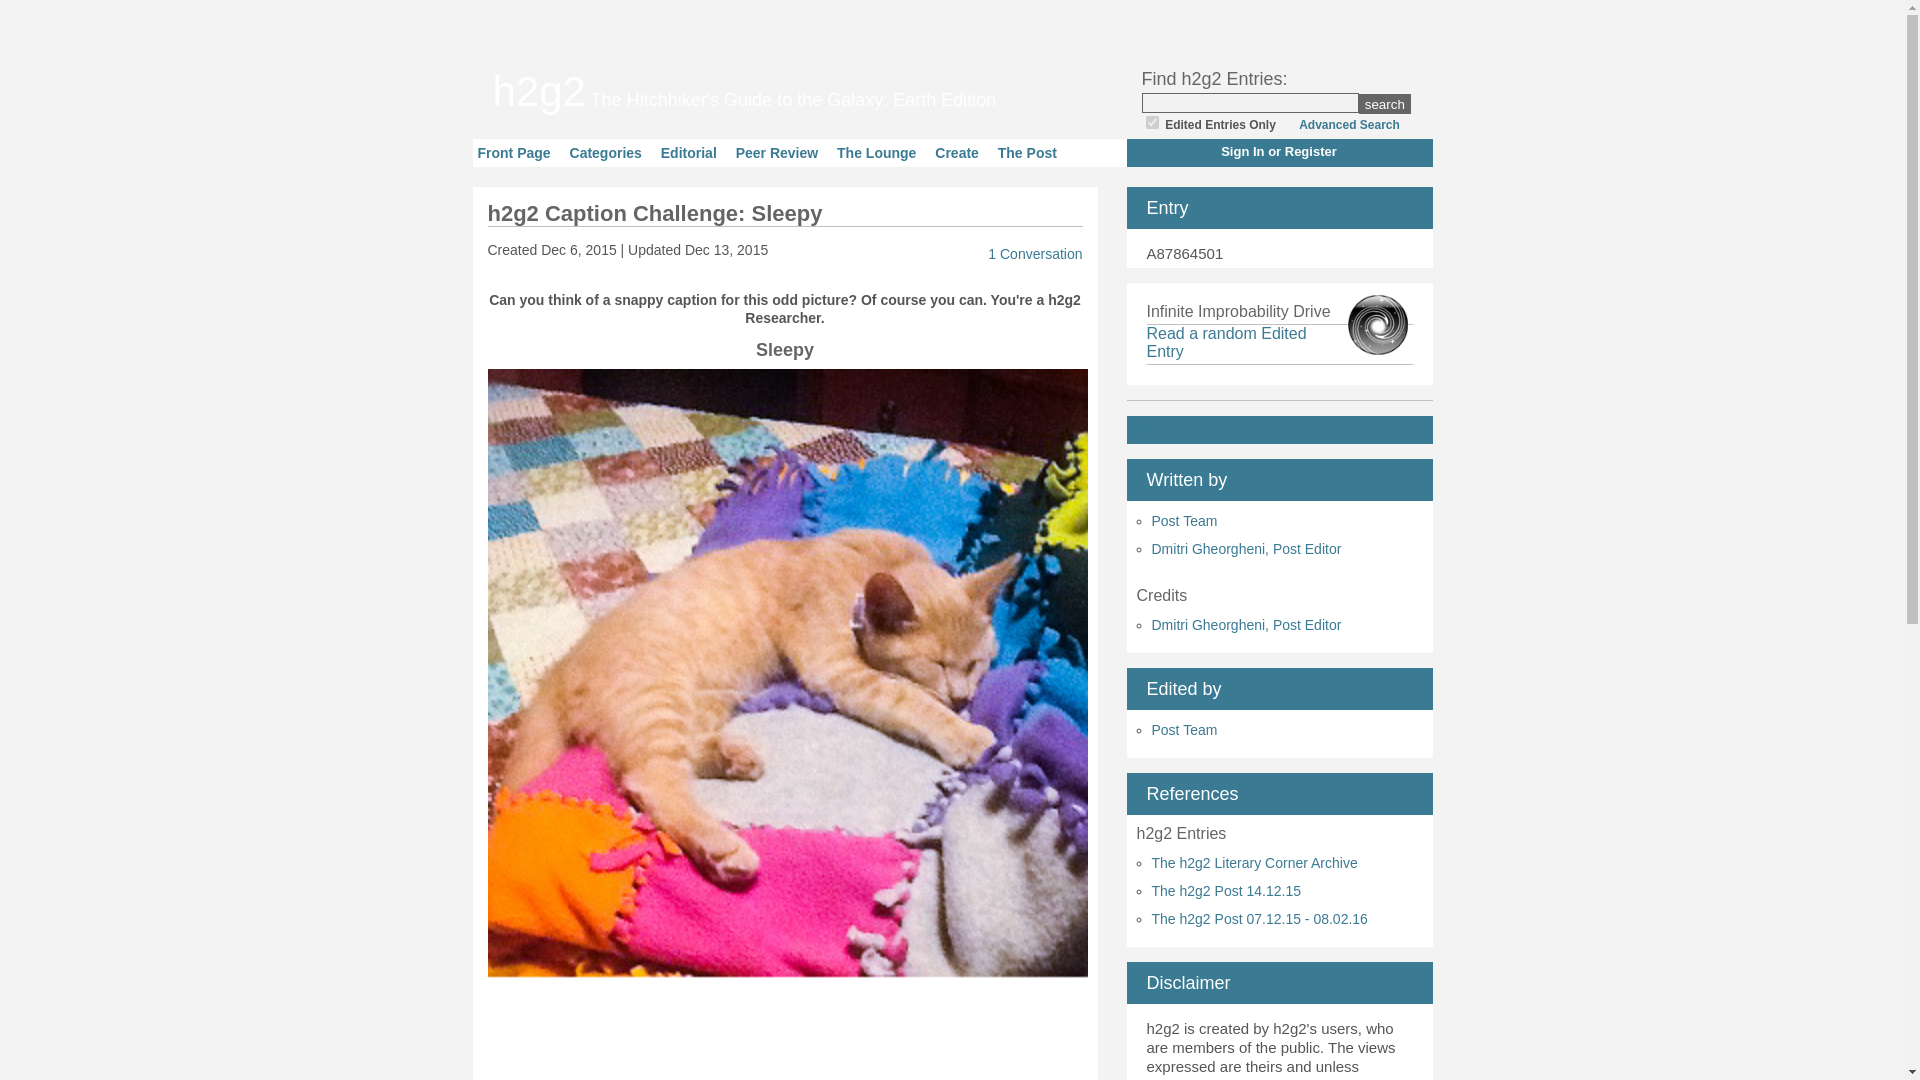  What do you see at coordinates (1254, 862) in the screenshot?
I see `The h2g2 Literary Corner Archive` at bounding box center [1254, 862].